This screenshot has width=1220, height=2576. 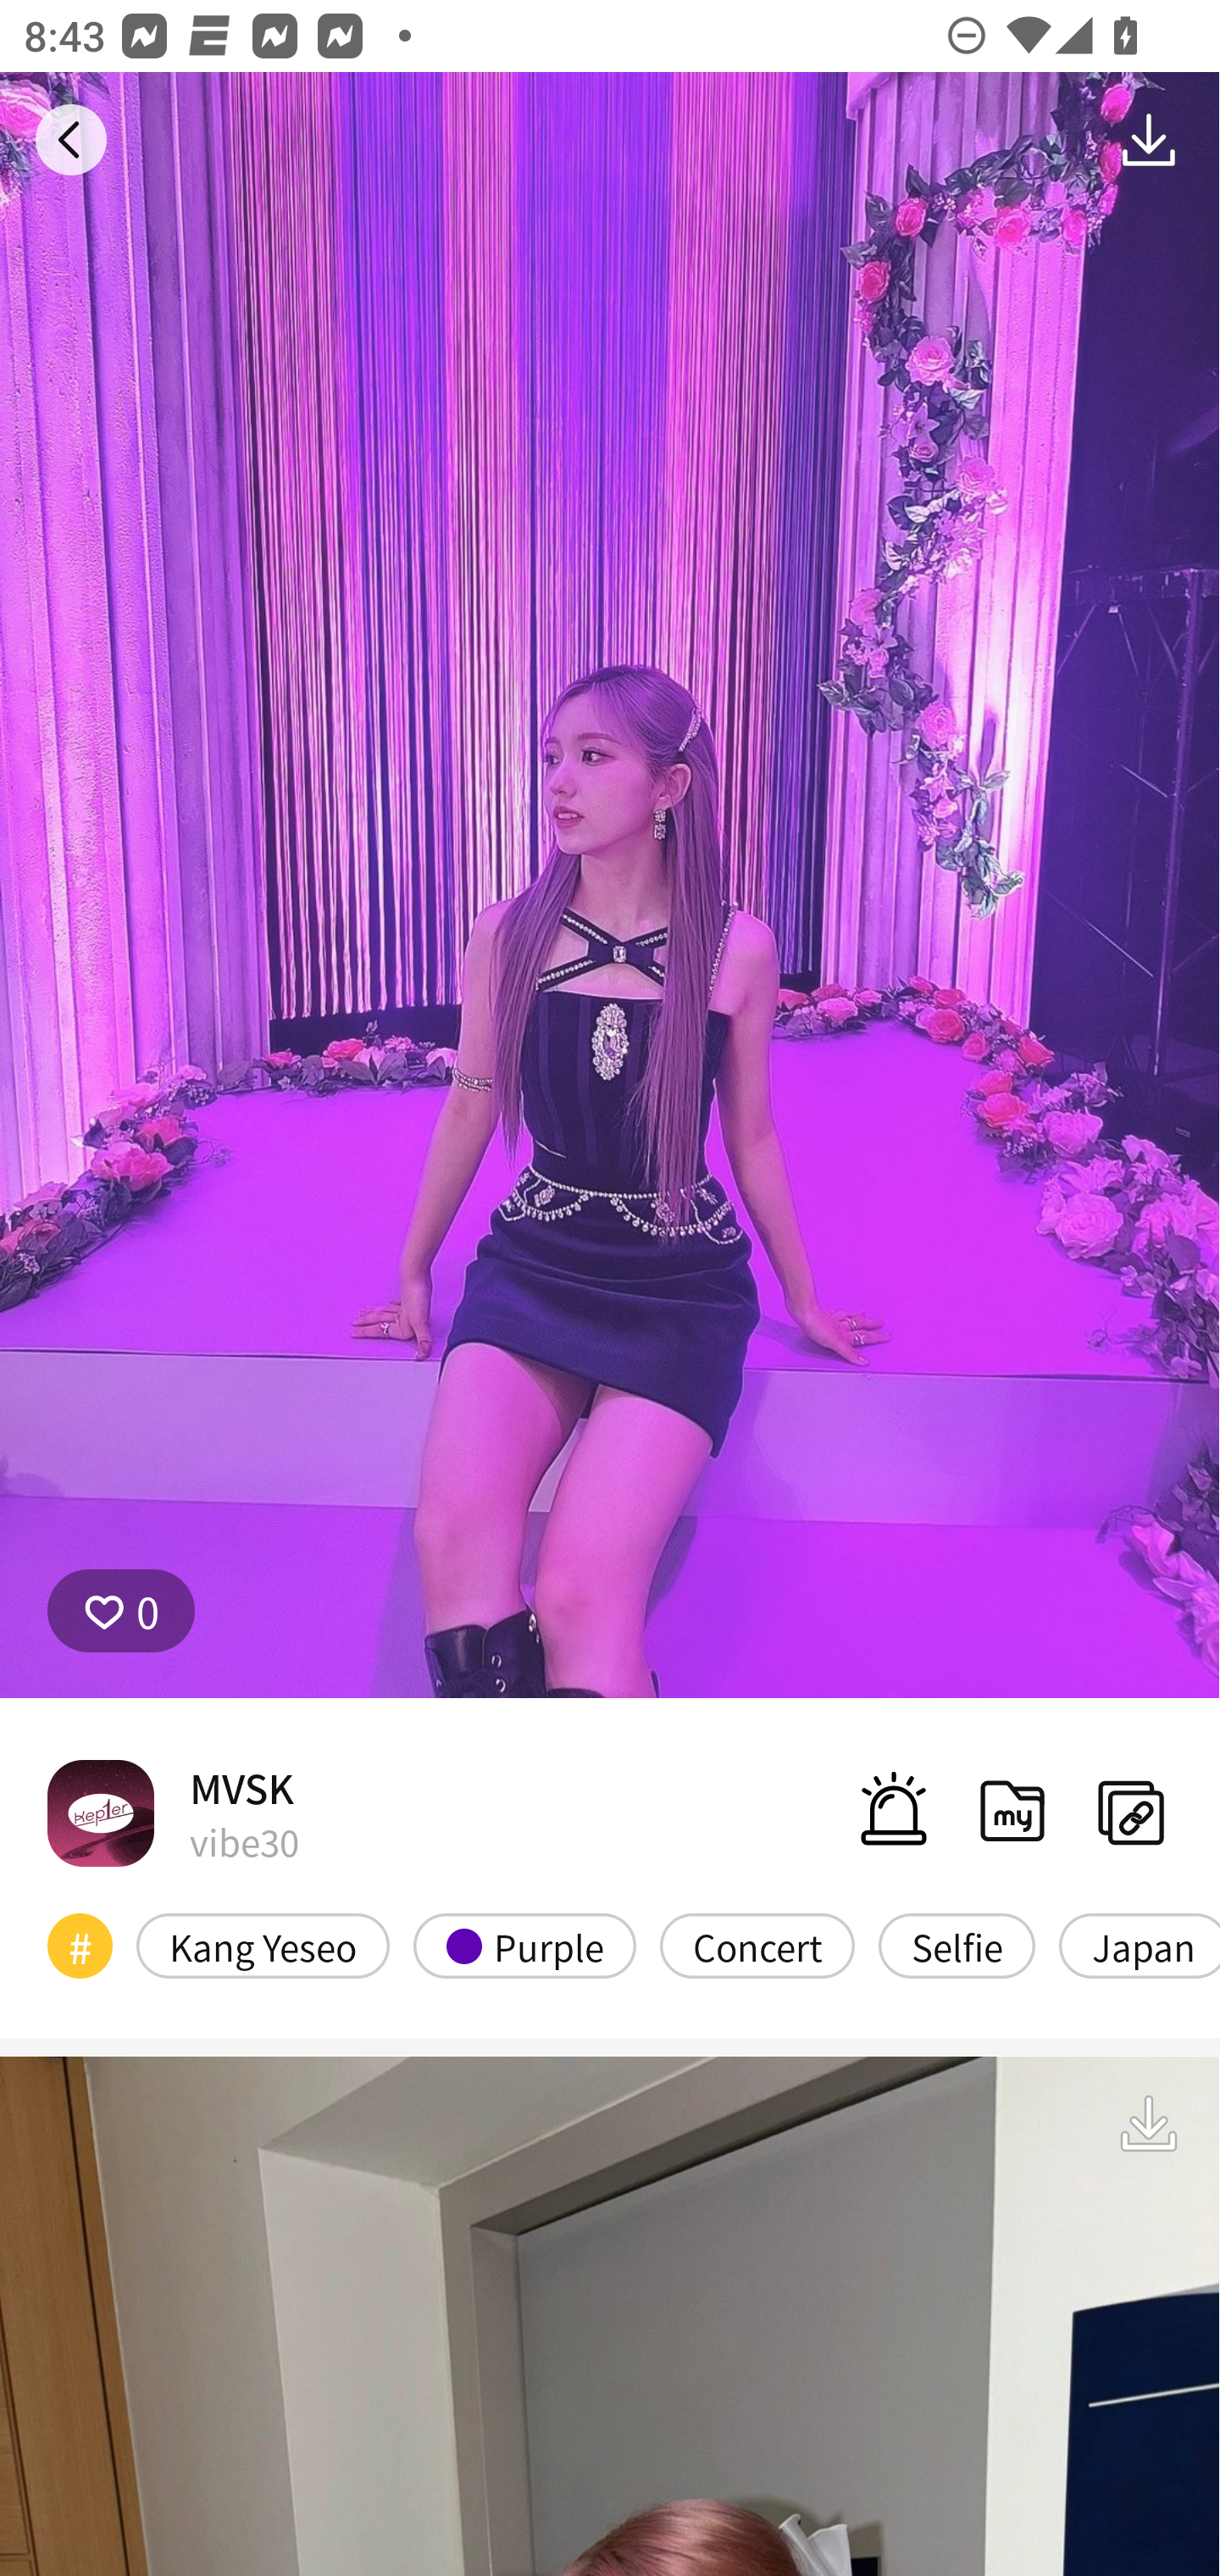 I want to click on Purple, so click(x=525, y=1946).